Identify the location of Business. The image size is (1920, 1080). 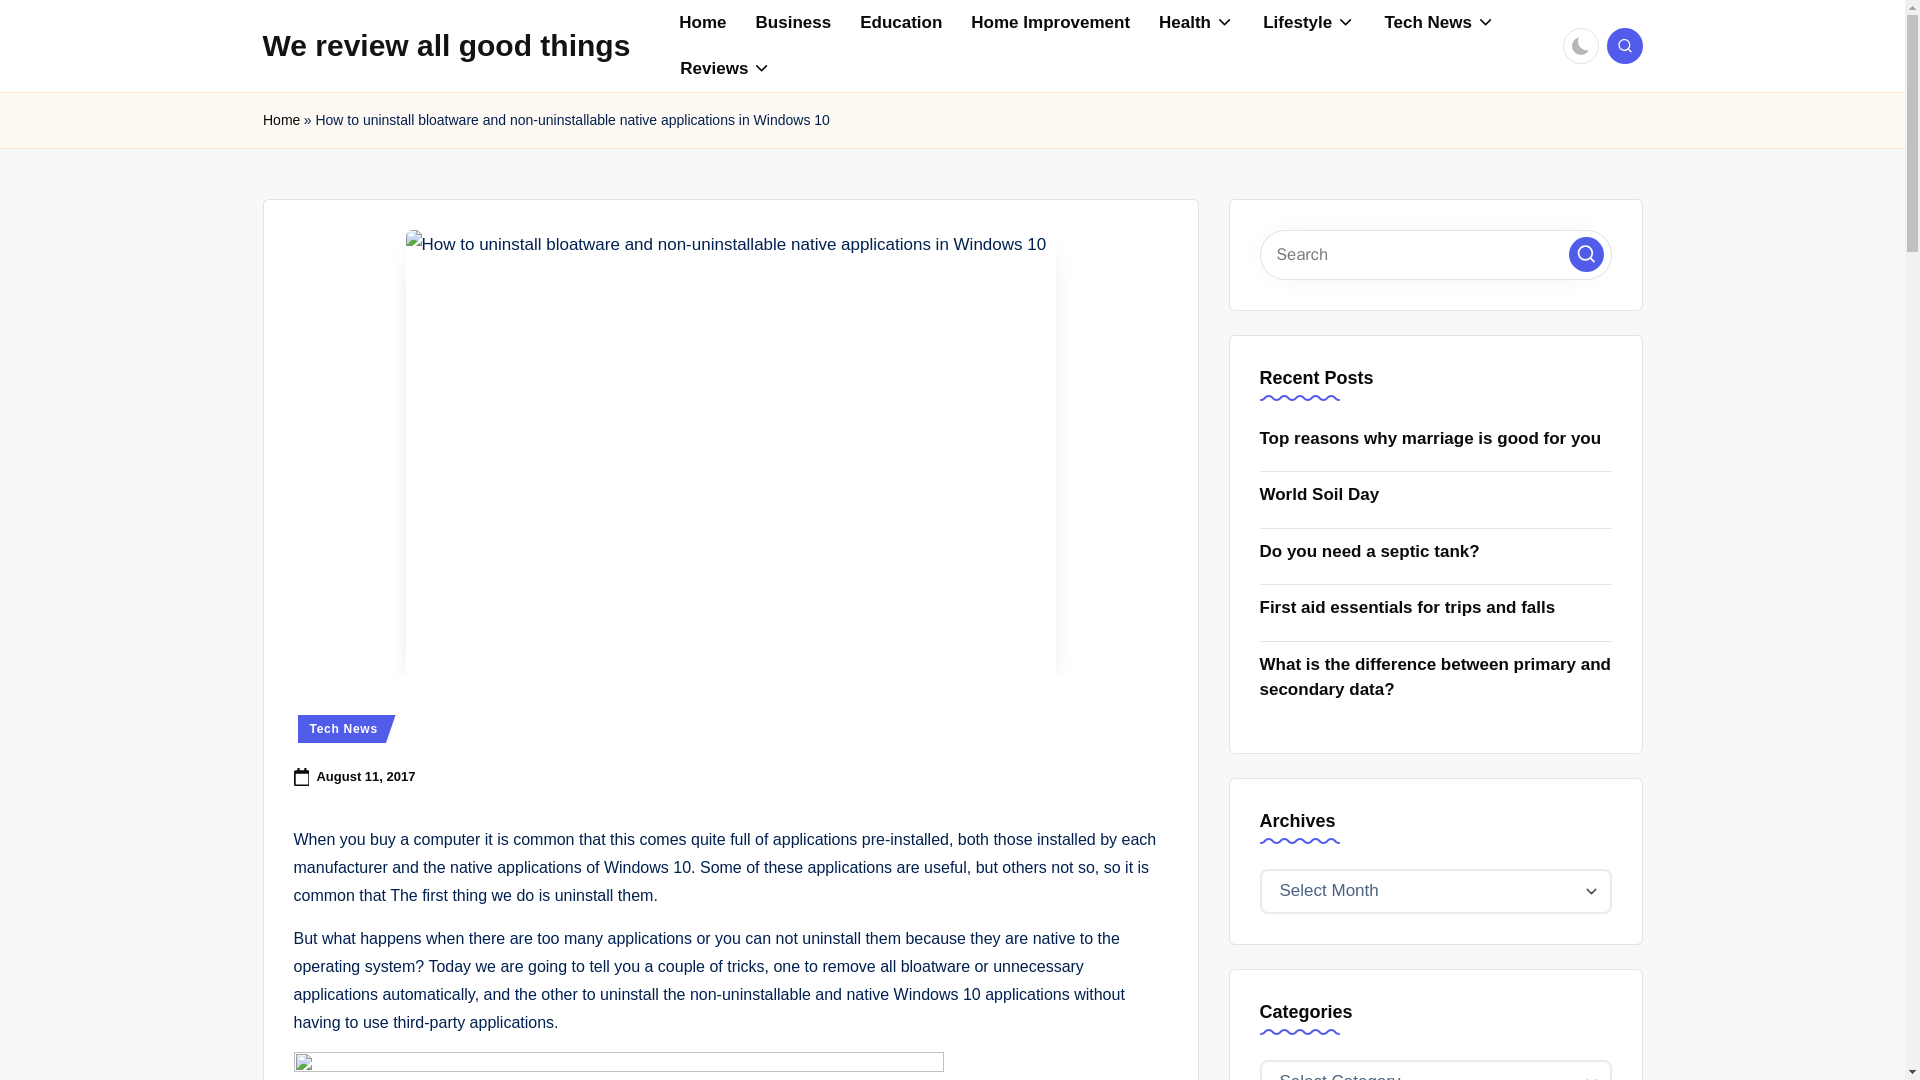
(794, 23).